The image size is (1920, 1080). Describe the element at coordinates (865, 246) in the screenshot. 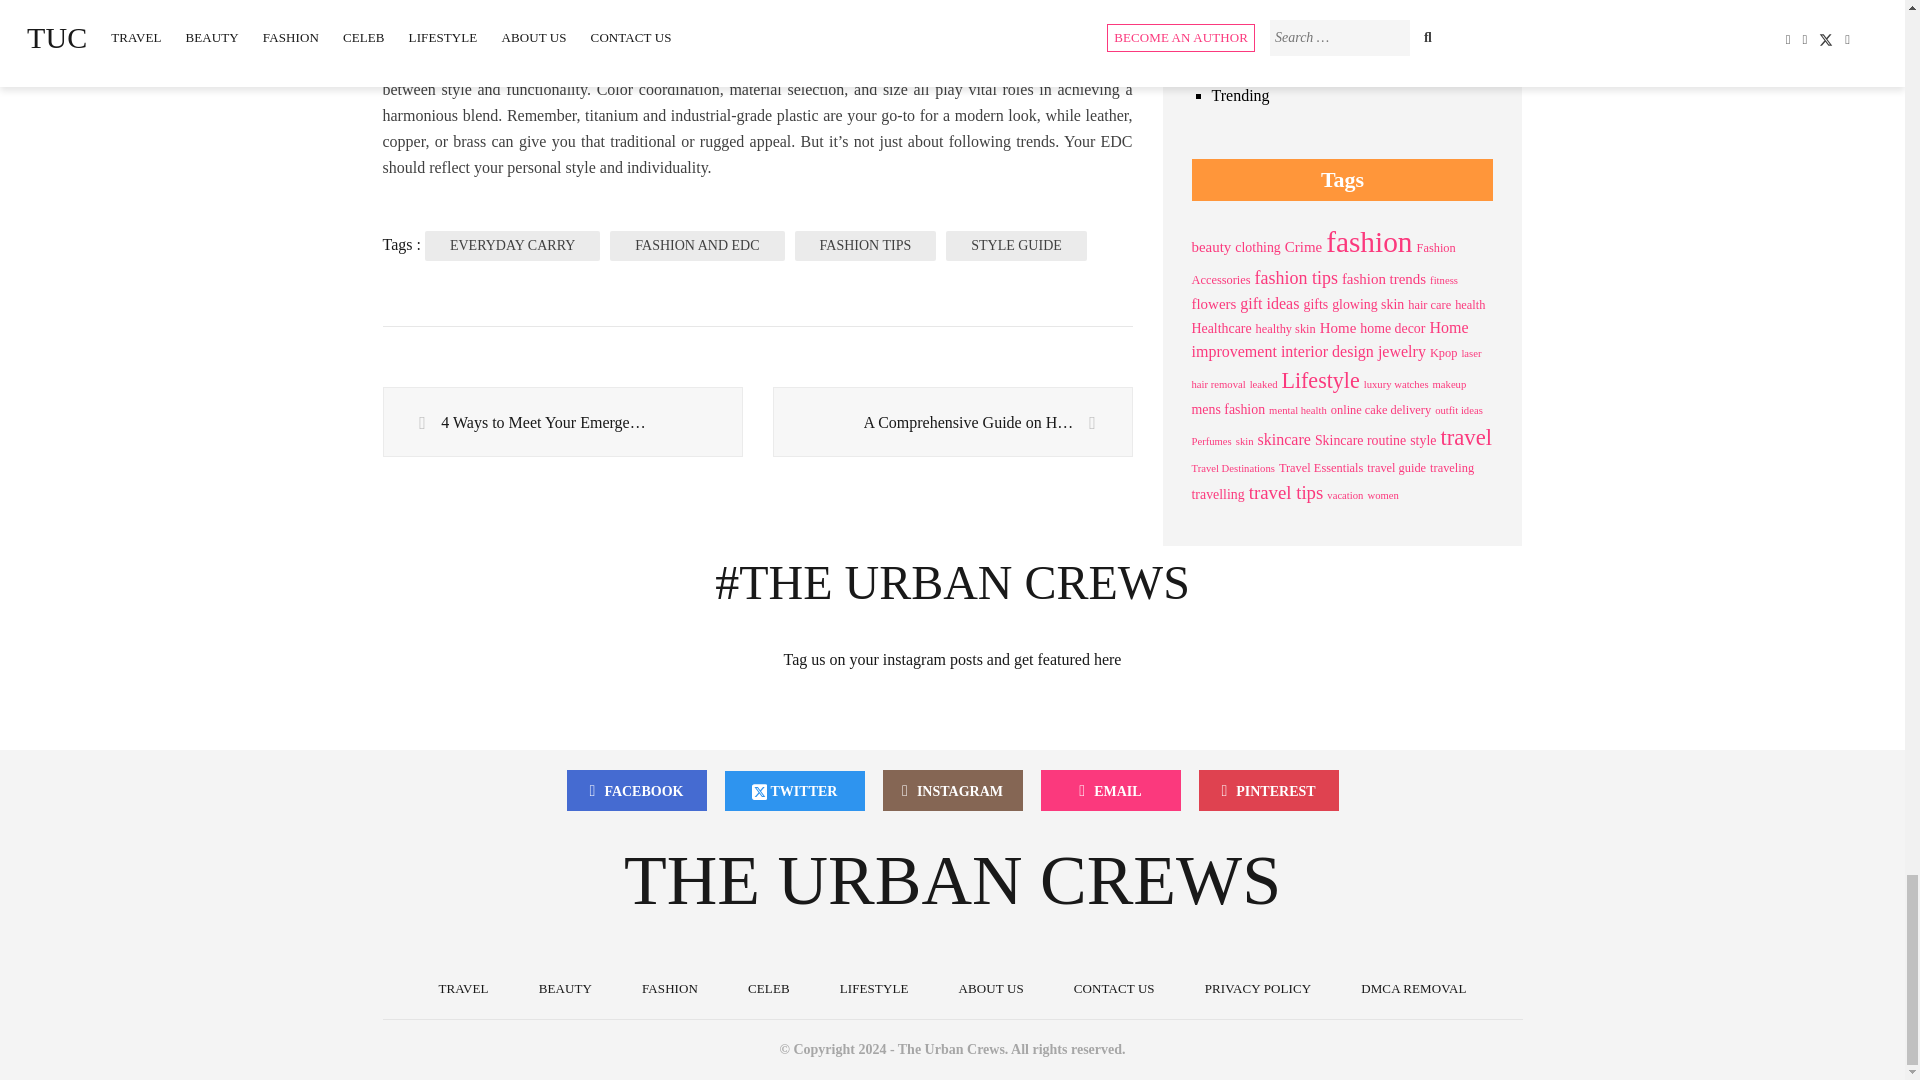

I see `FASHION TIPS` at that location.